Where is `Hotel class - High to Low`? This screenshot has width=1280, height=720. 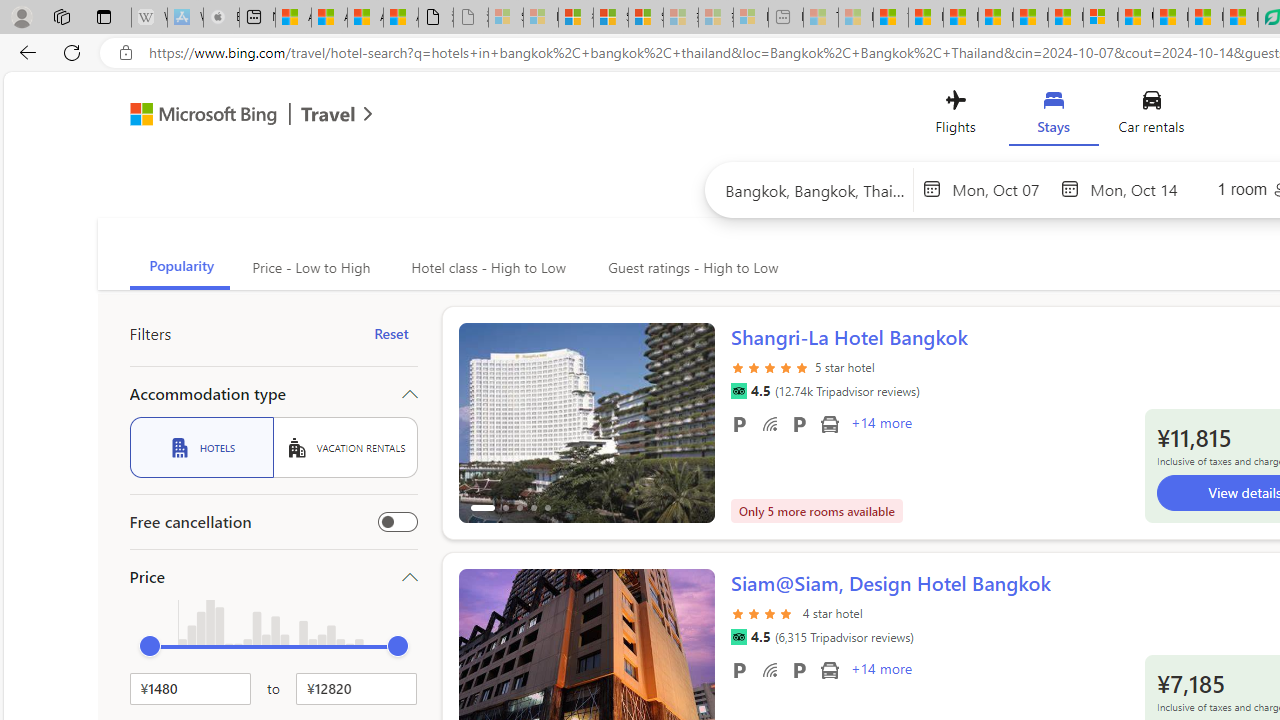 Hotel class - High to Low is located at coordinates (486, 268).